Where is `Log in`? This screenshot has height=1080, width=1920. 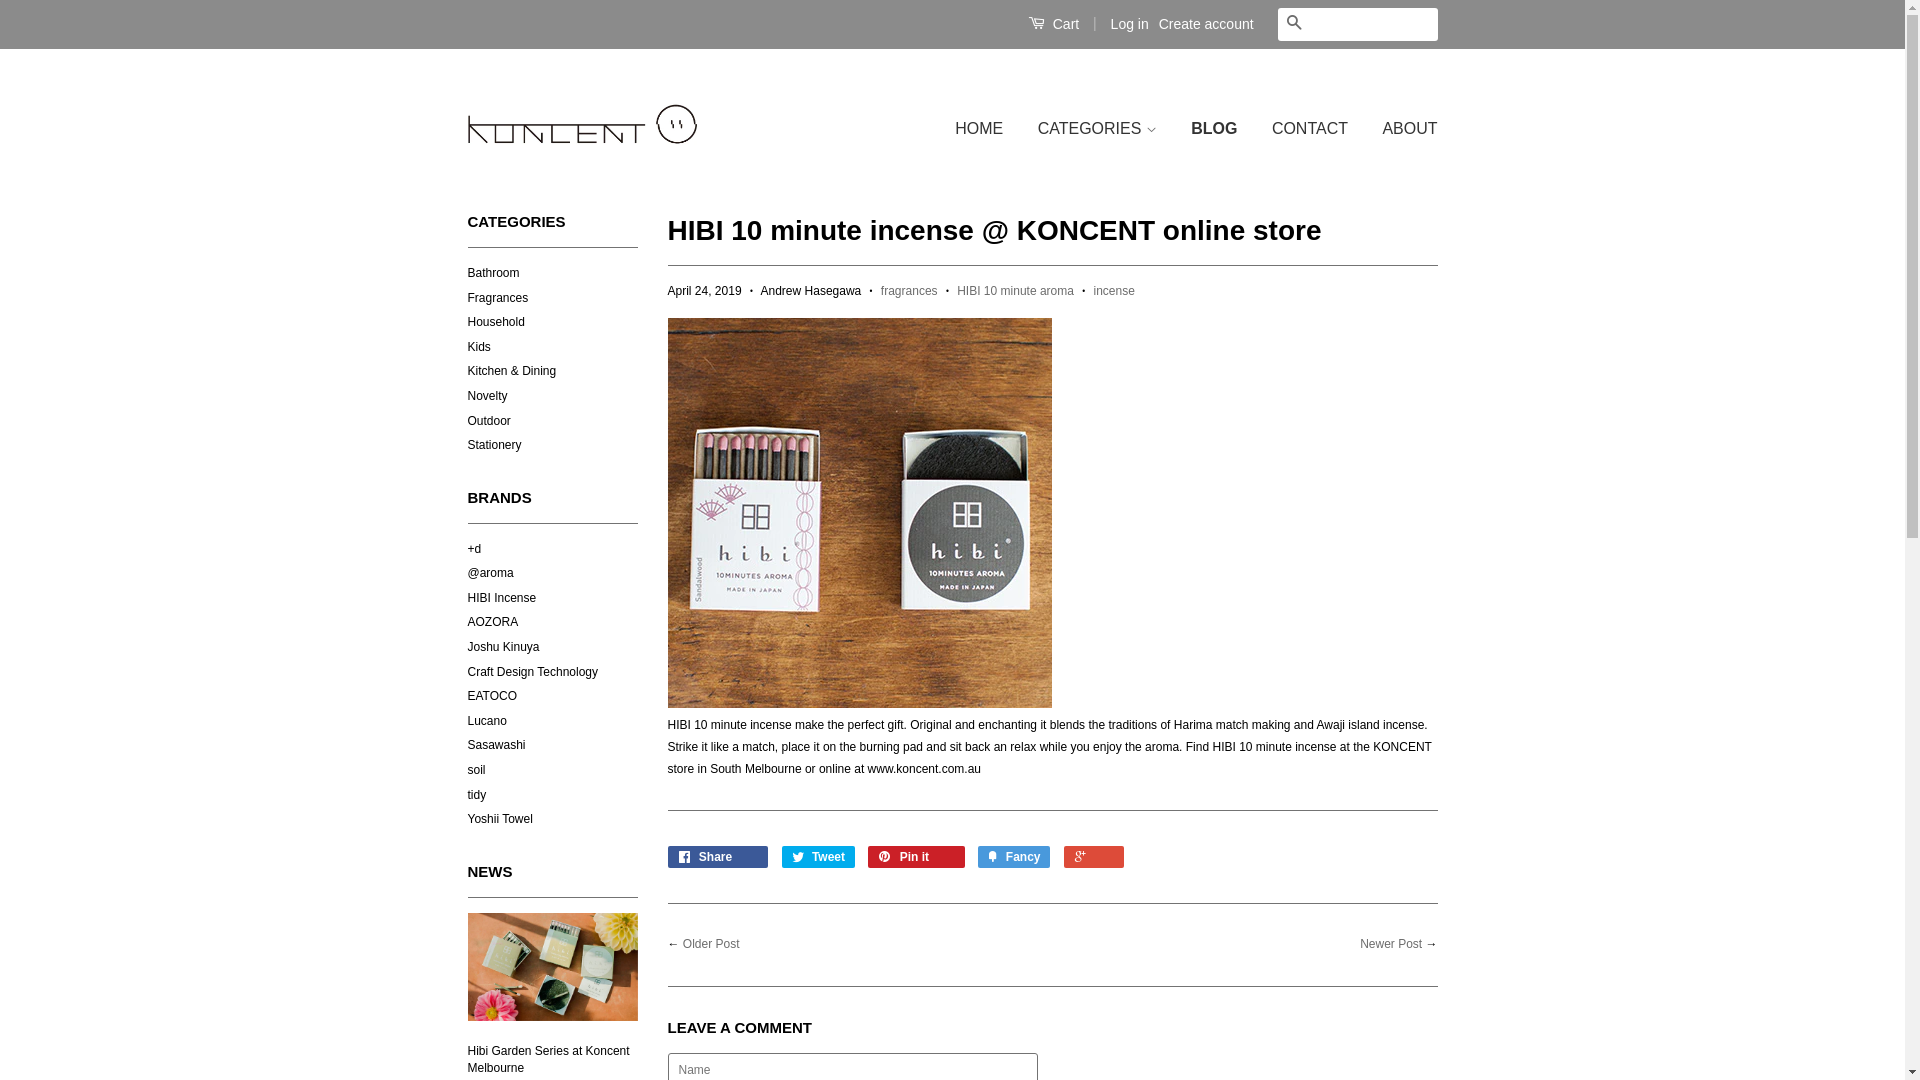
Log in is located at coordinates (1130, 24).